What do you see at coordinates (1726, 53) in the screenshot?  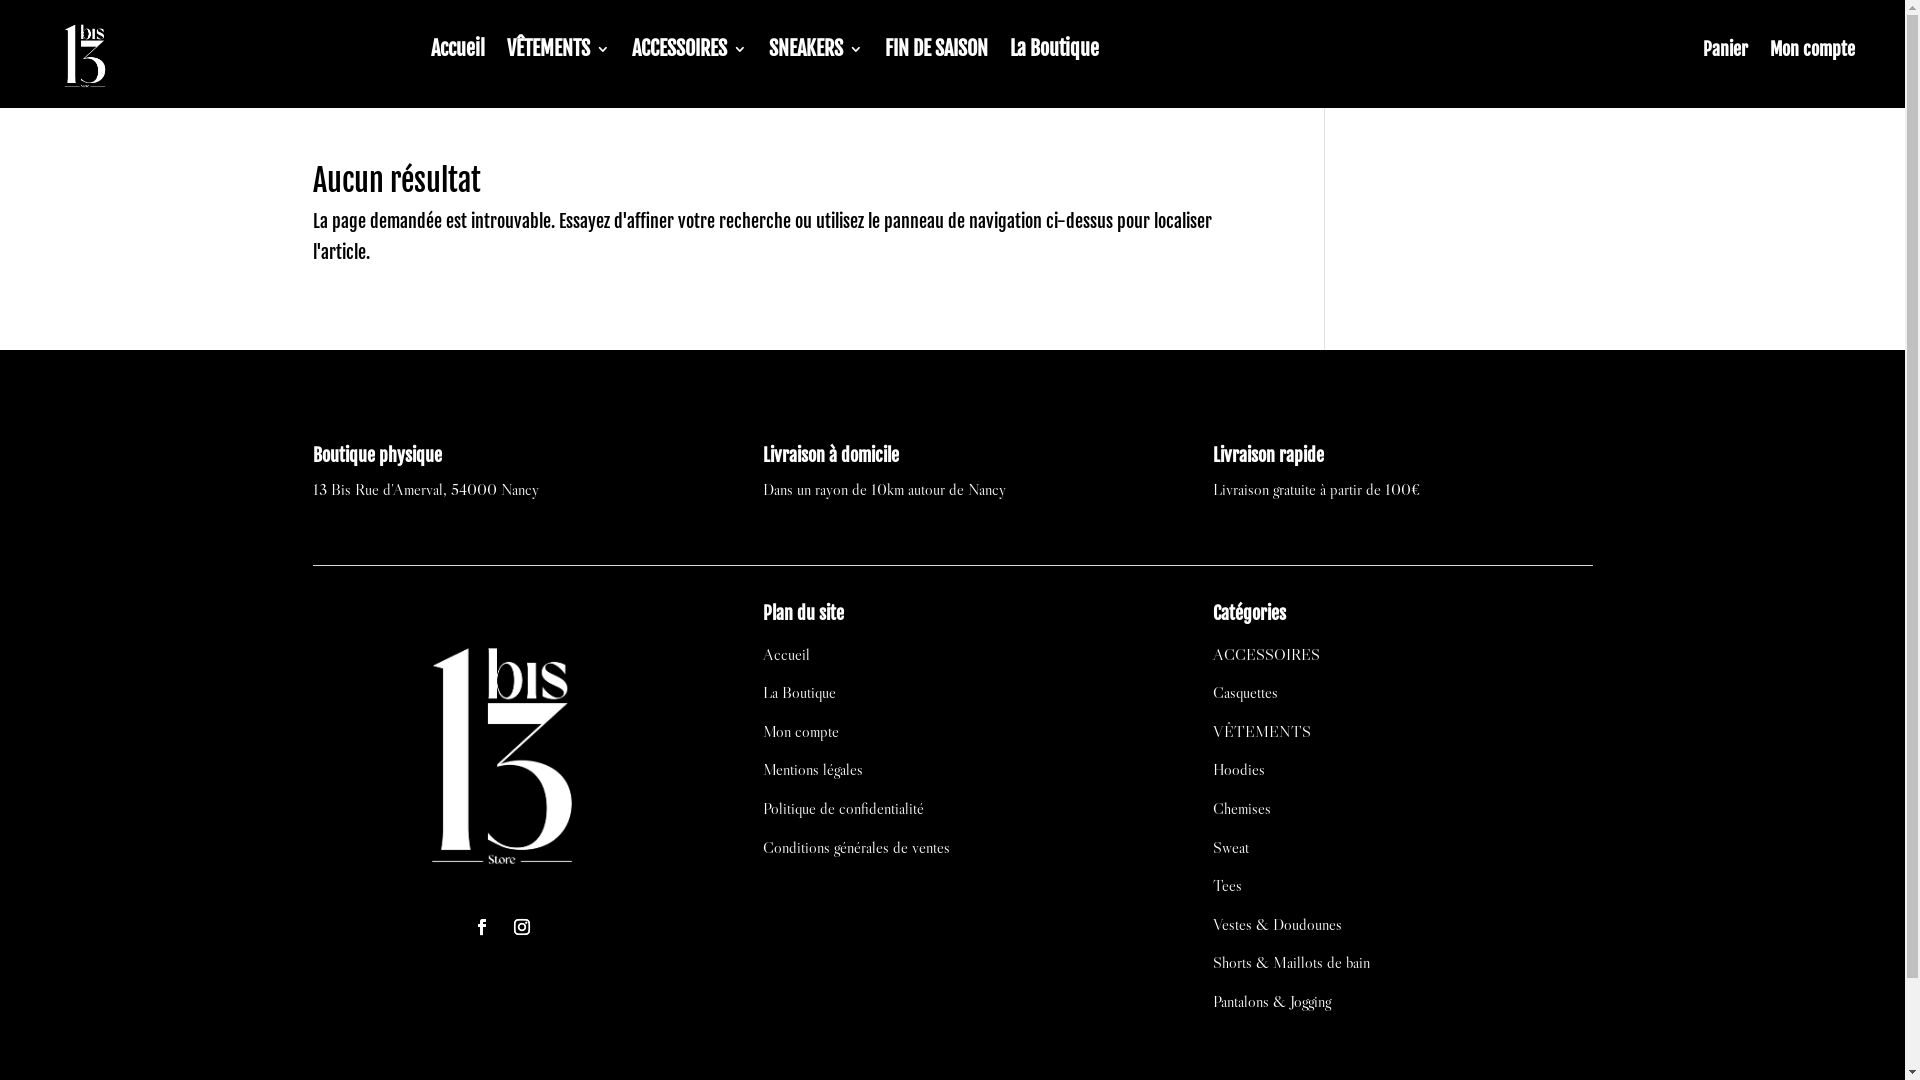 I see `Panier` at bounding box center [1726, 53].